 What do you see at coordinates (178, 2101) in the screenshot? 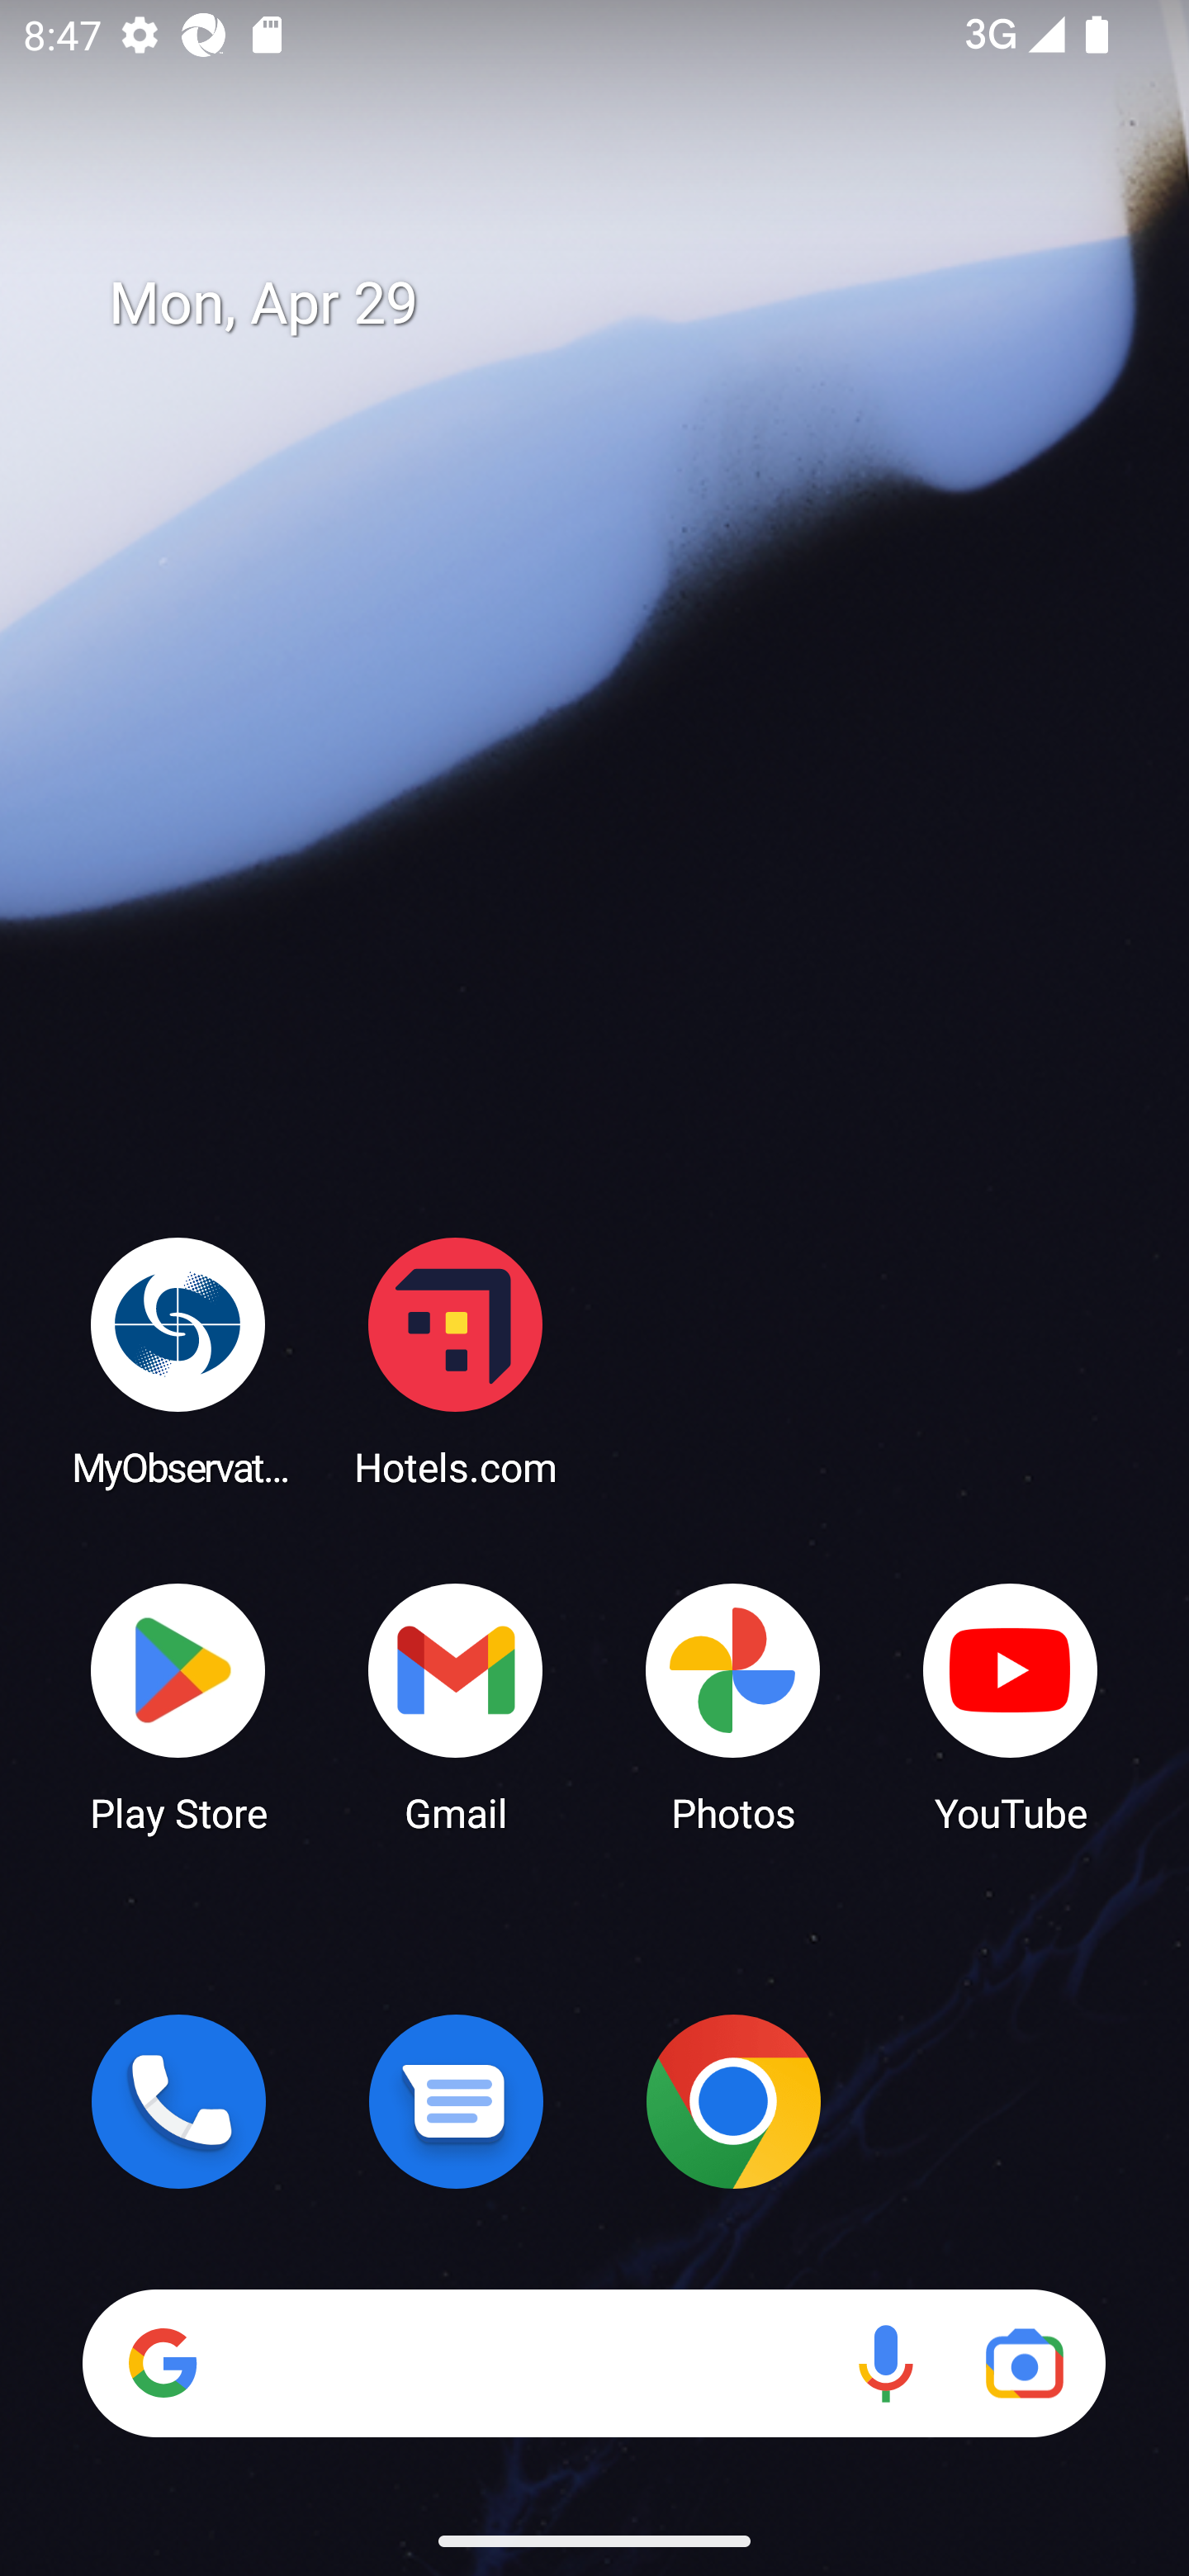
I see `Phone` at bounding box center [178, 2101].